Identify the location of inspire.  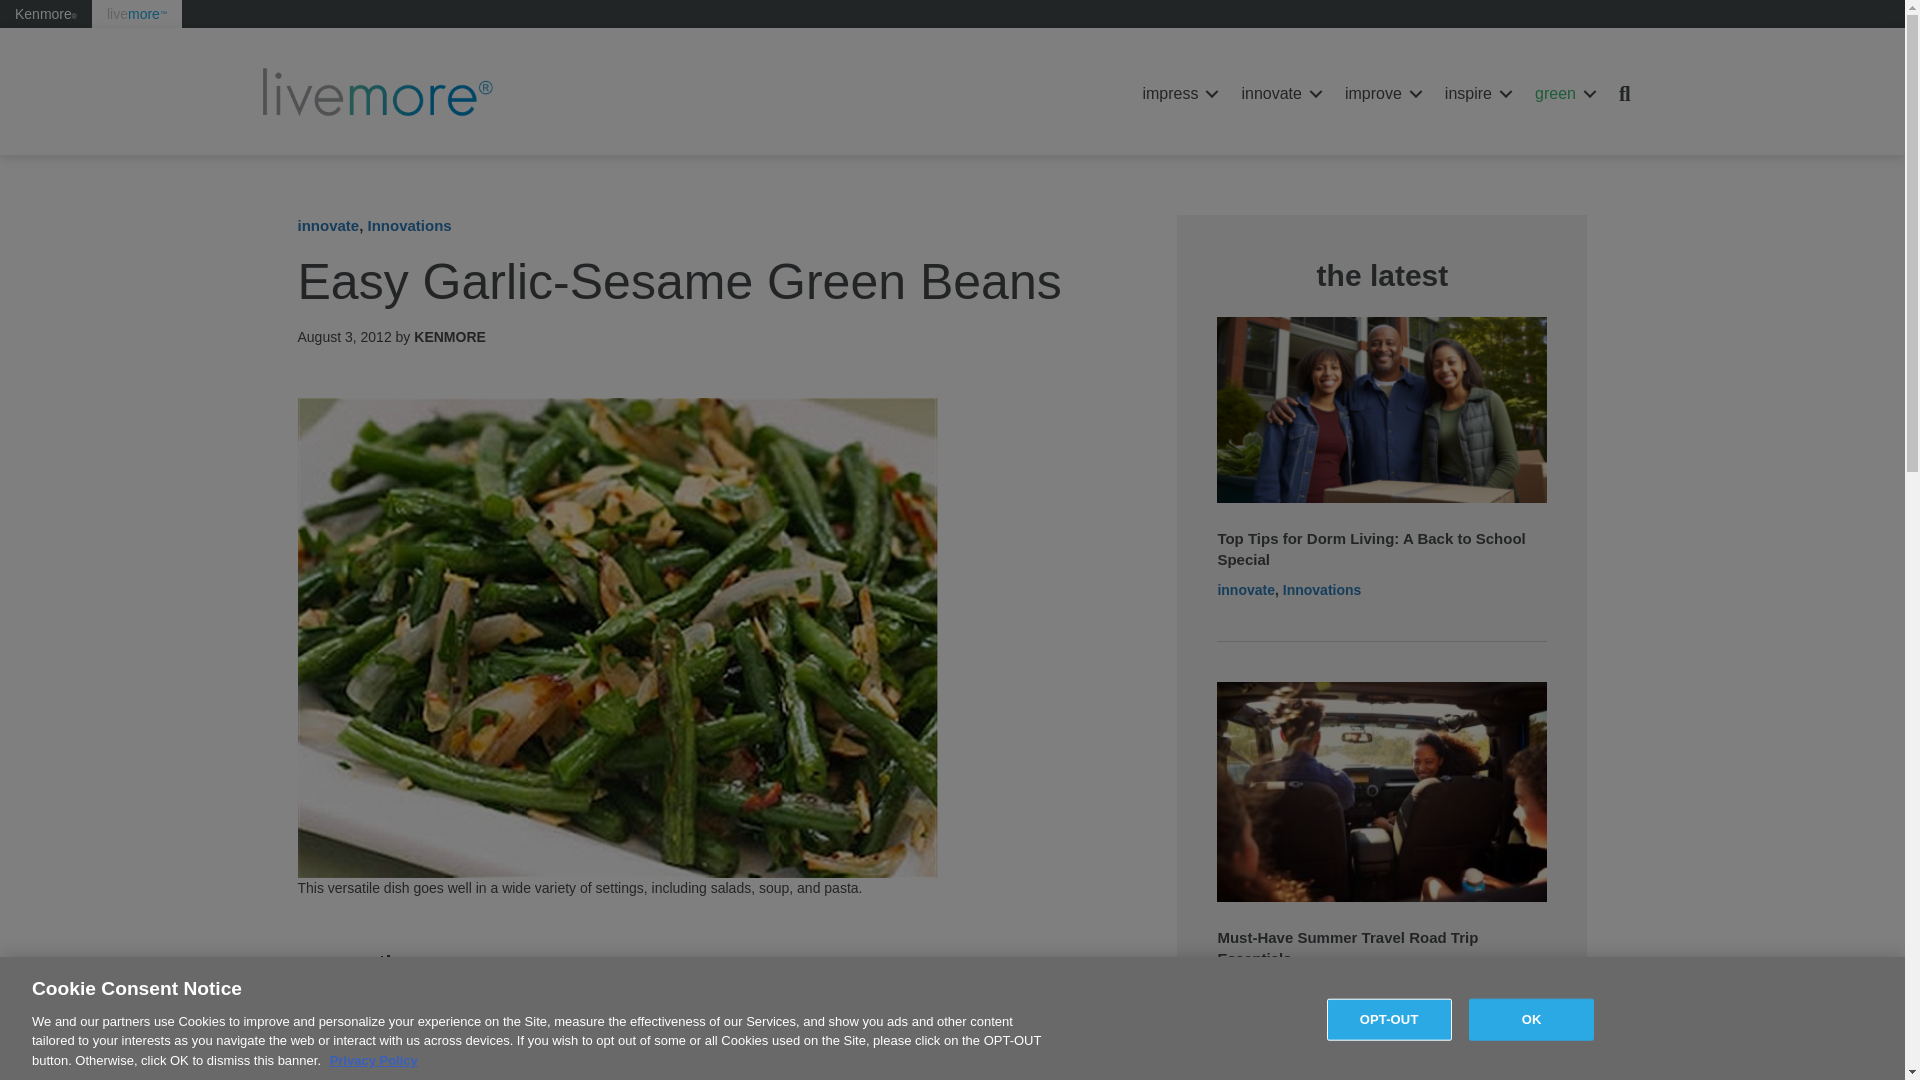
(1475, 94).